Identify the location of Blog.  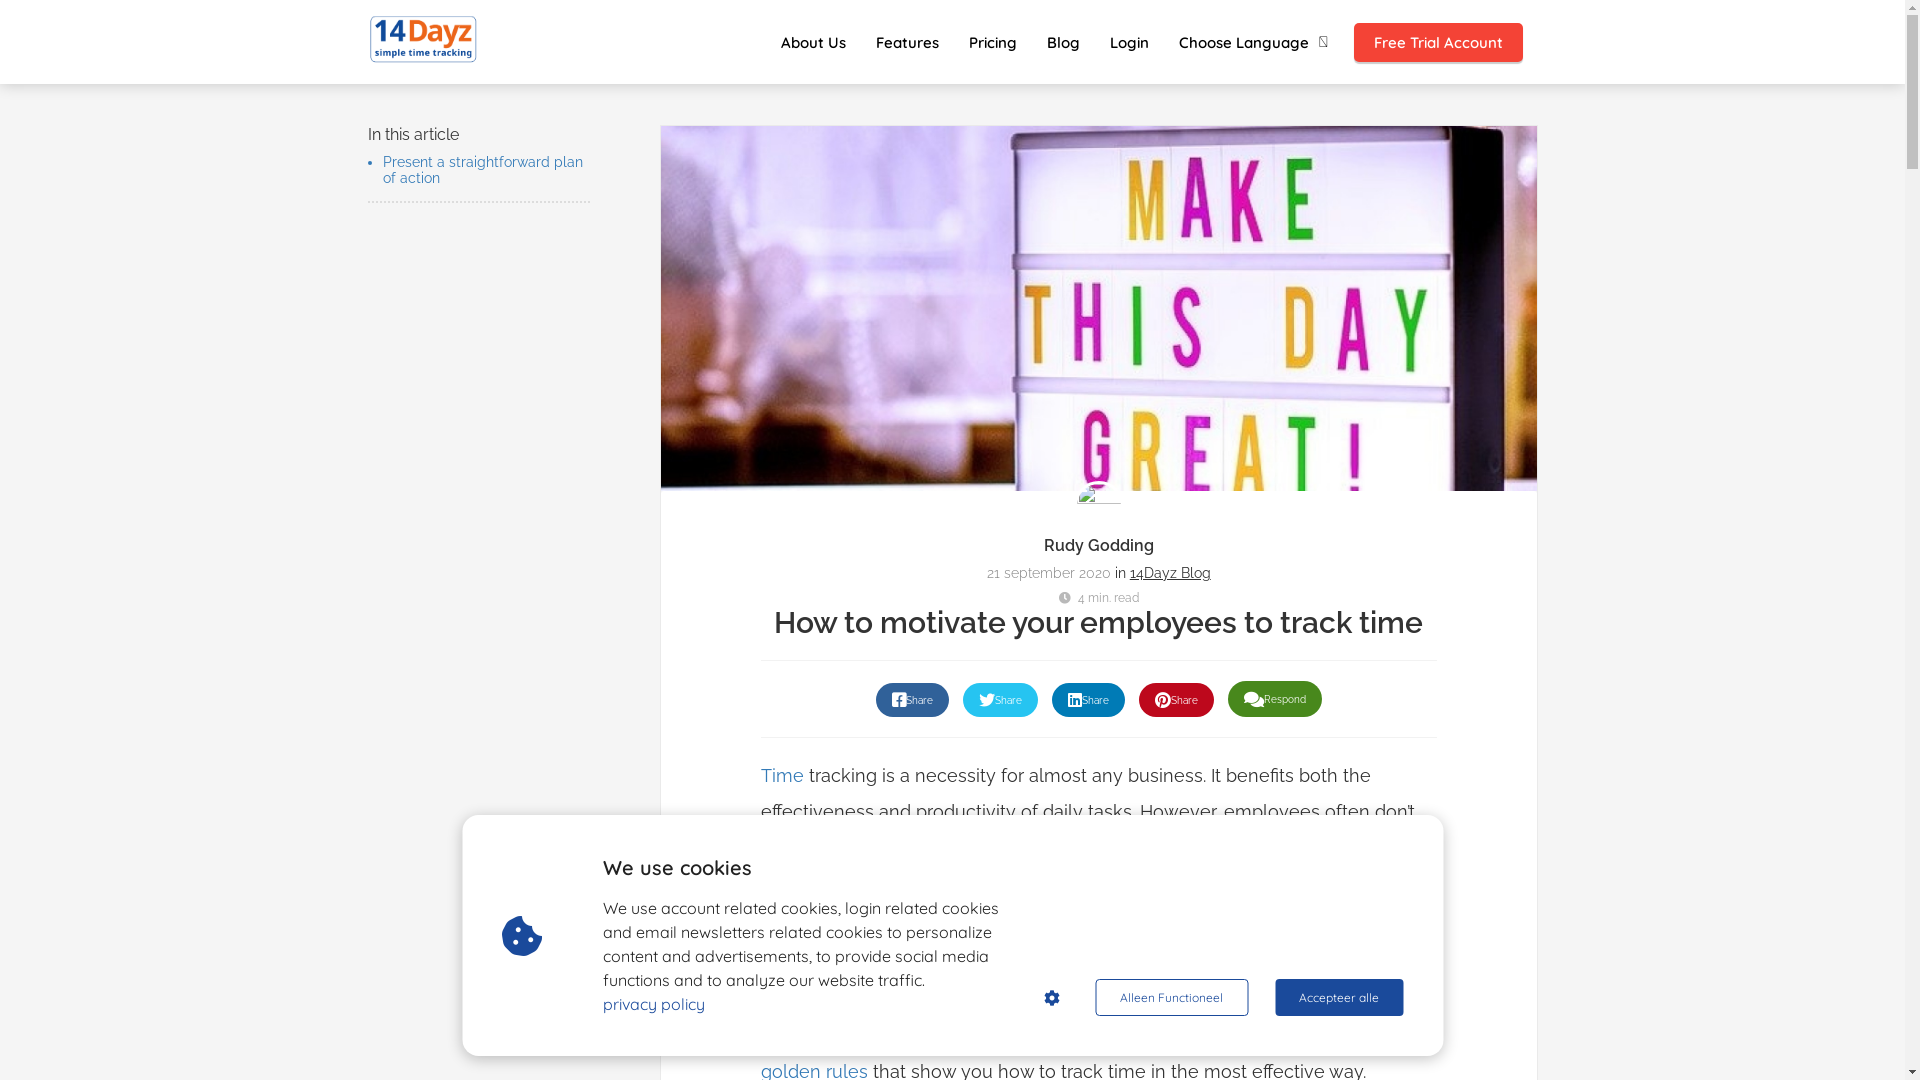
(1064, 42).